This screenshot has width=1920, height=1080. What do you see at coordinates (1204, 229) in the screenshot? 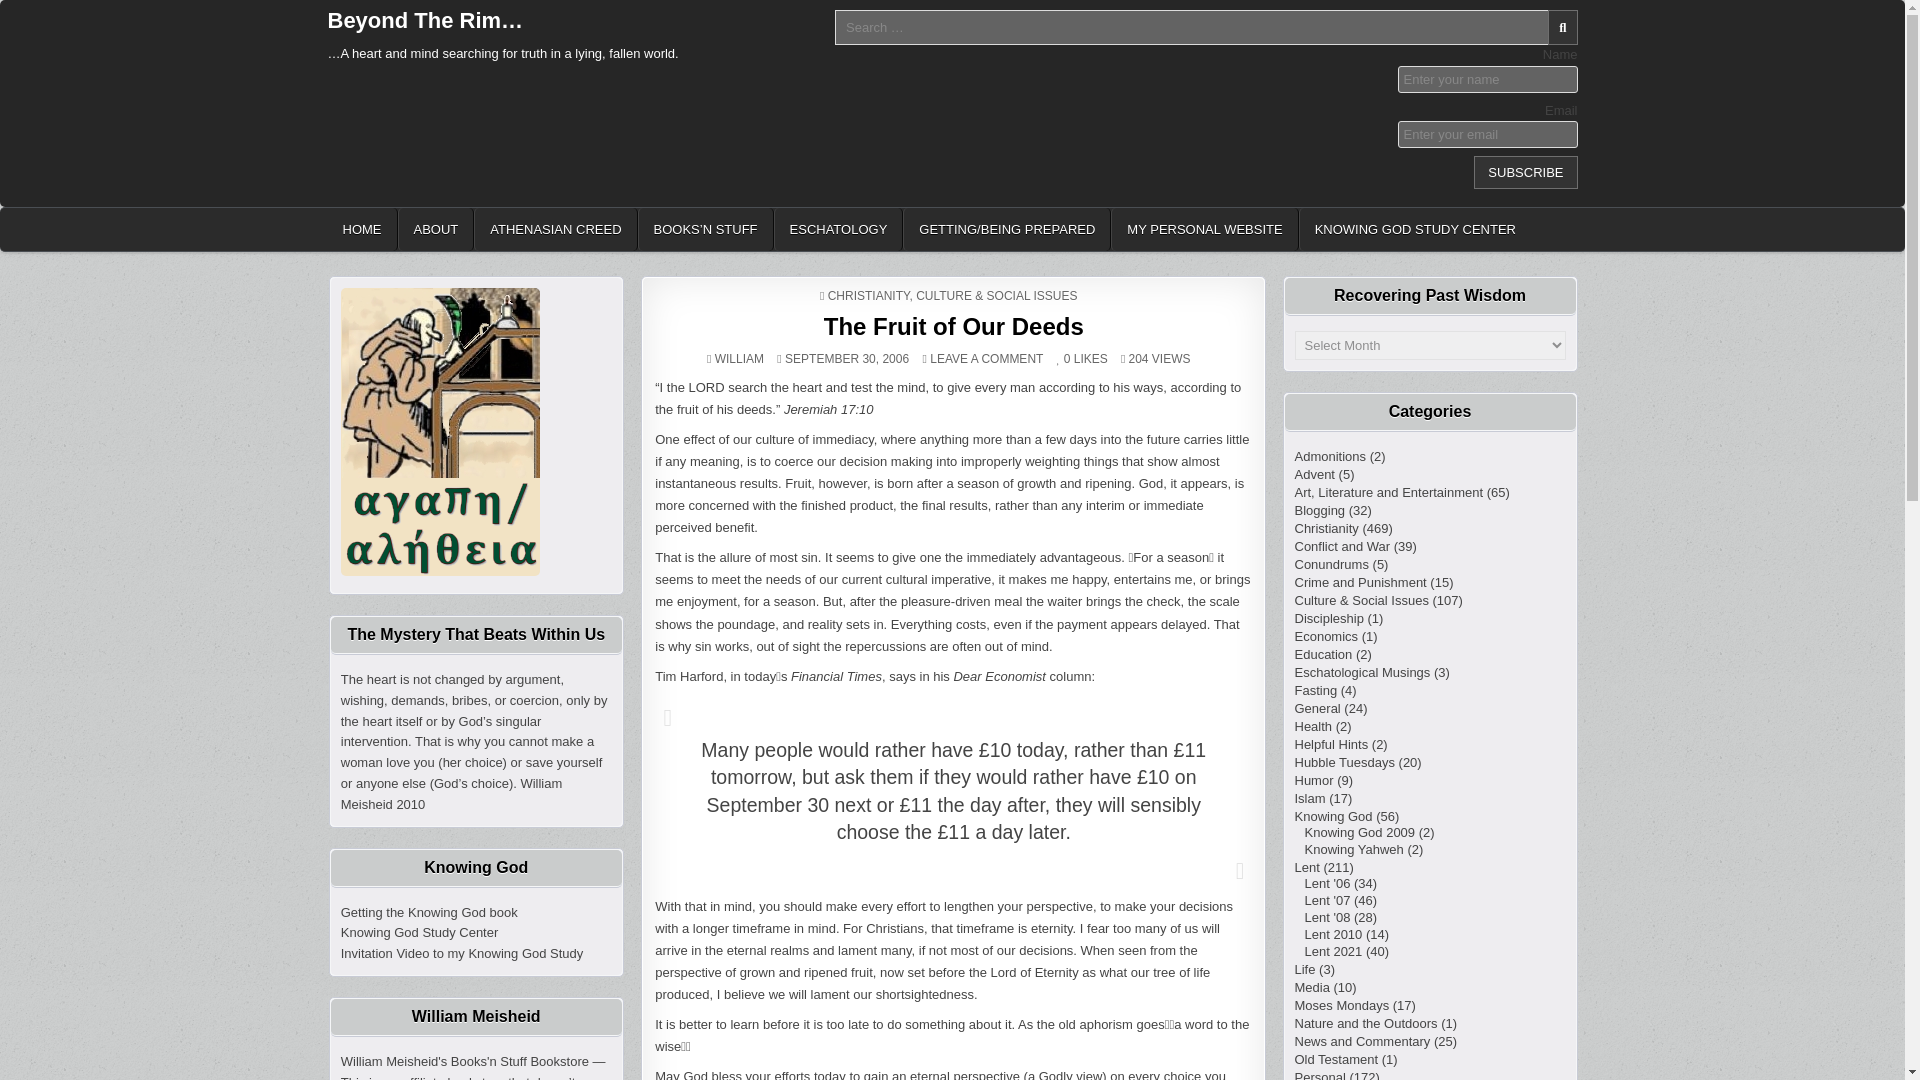
I see `The Fruit of Our Deeds` at bounding box center [1204, 229].